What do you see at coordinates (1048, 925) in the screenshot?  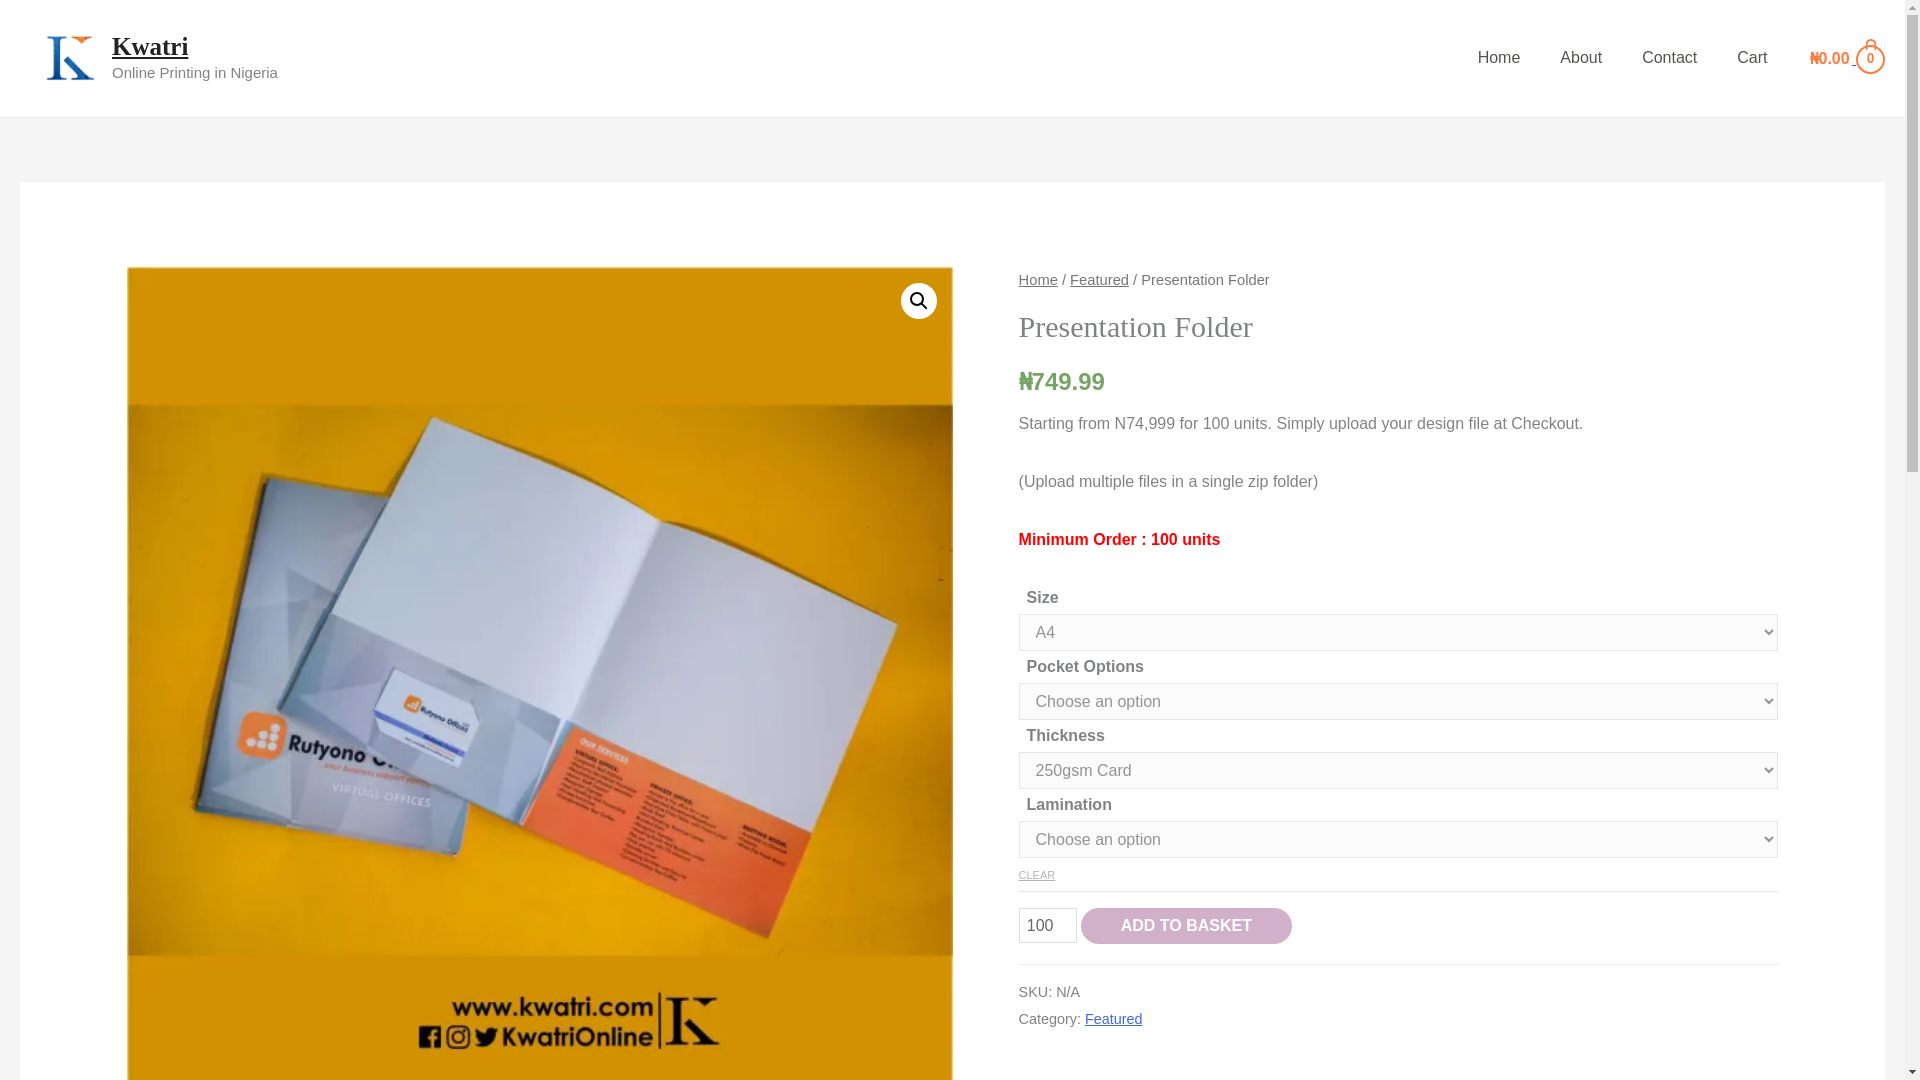 I see `100` at bounding box center [1048, 925].